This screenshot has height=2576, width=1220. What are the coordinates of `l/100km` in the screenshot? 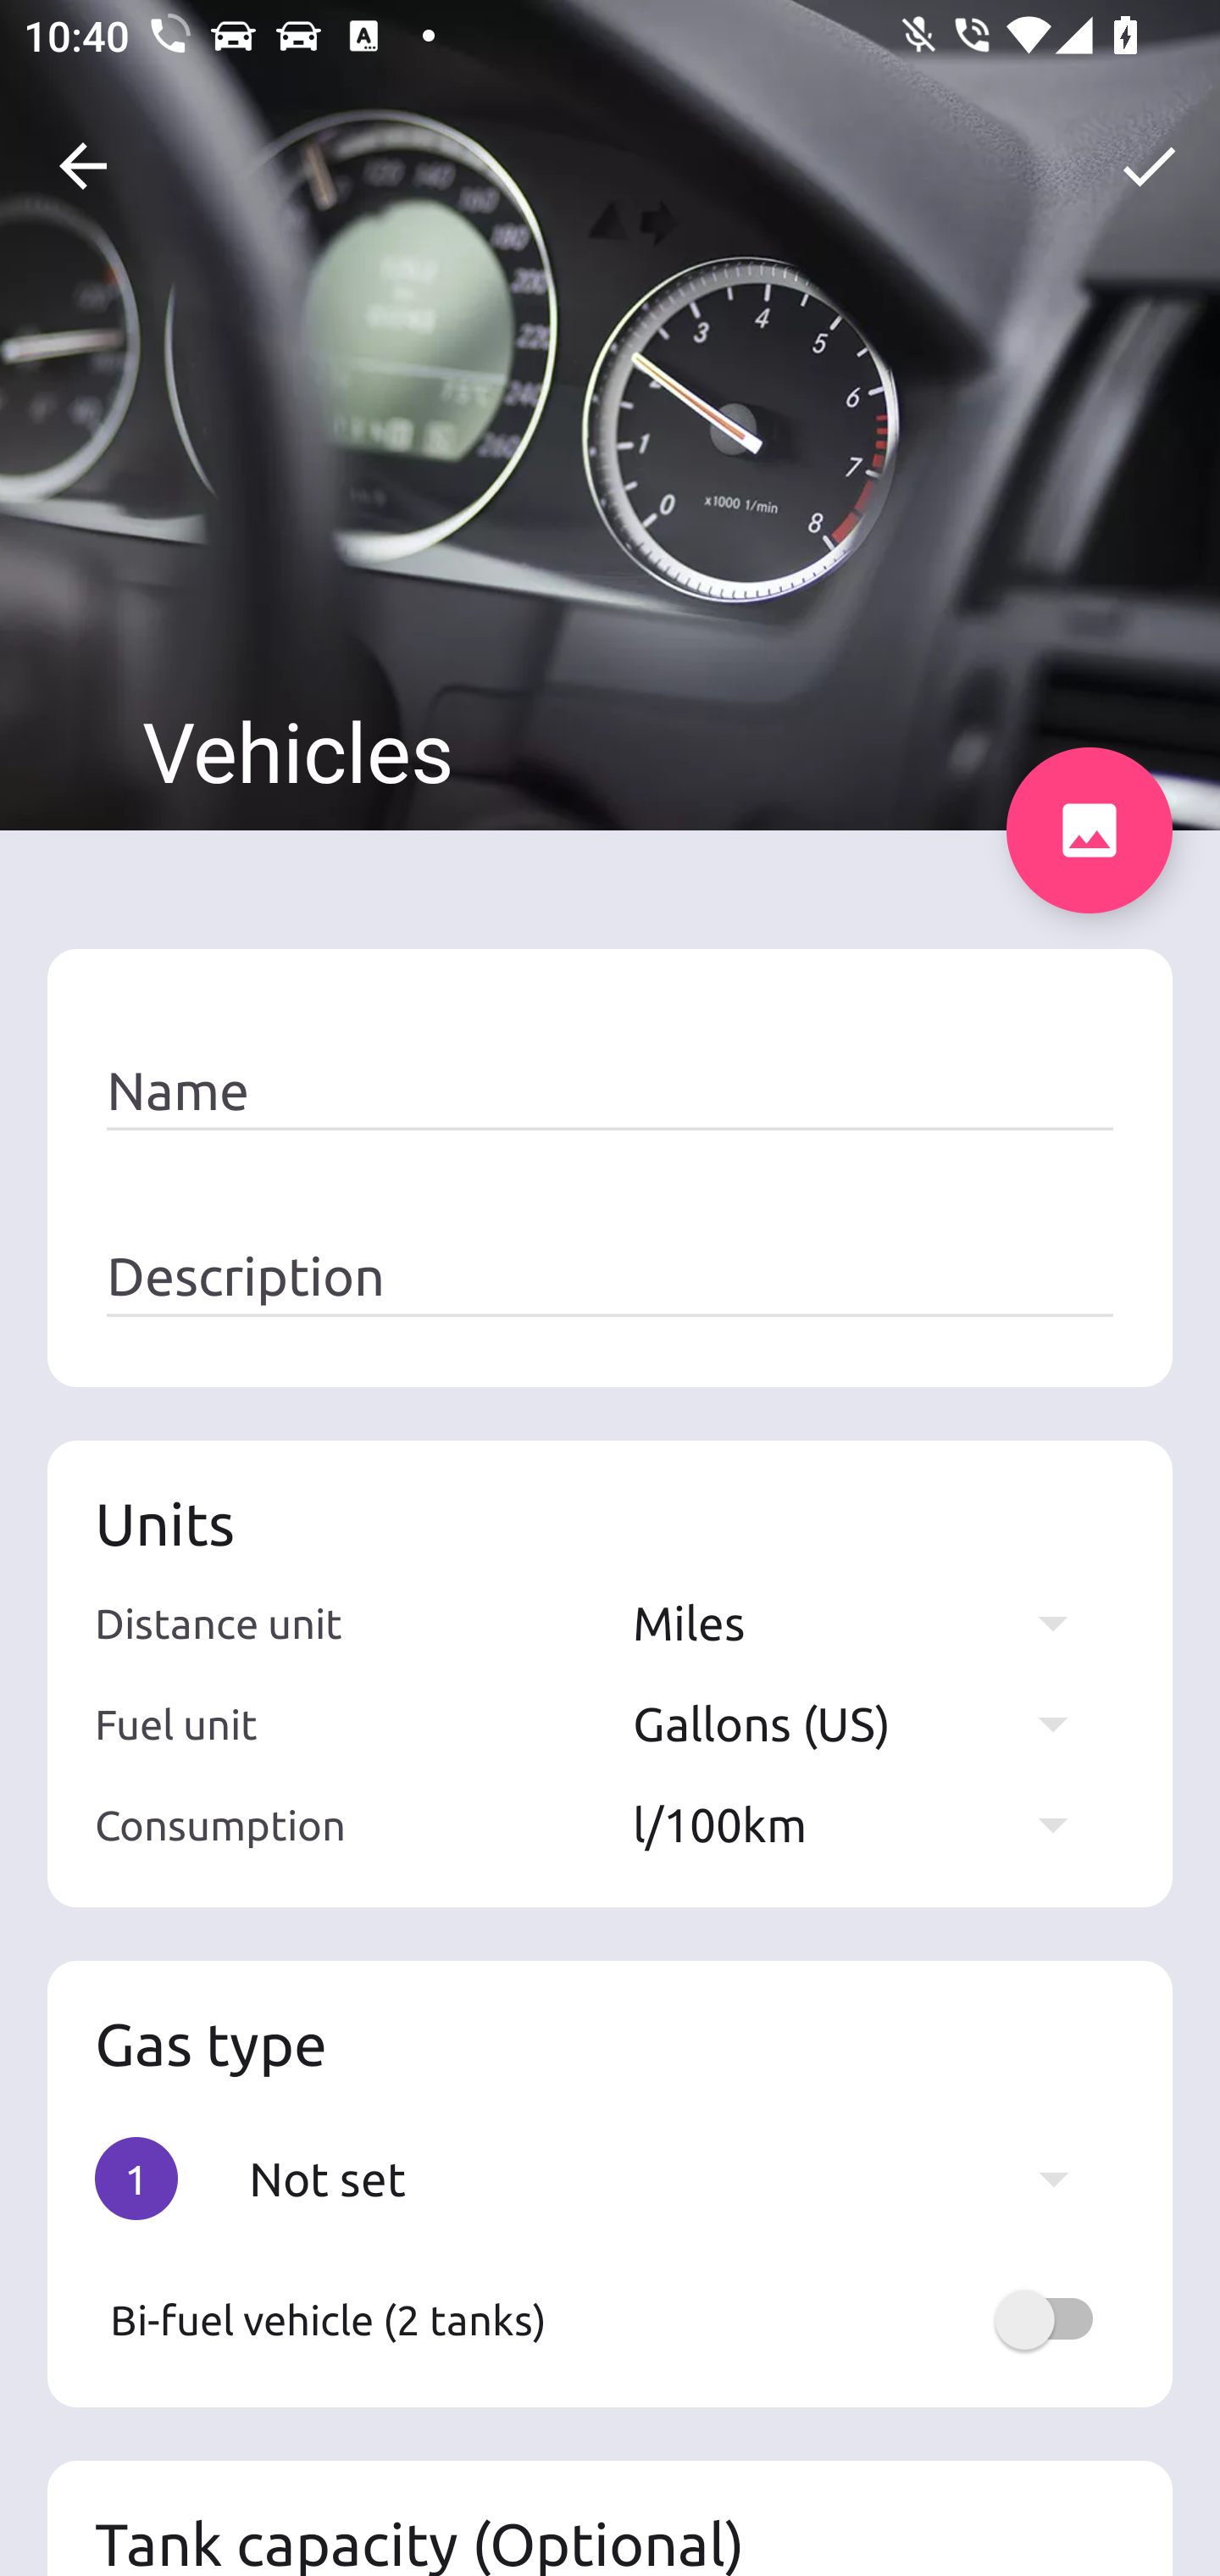 It's located at (866, 1824).